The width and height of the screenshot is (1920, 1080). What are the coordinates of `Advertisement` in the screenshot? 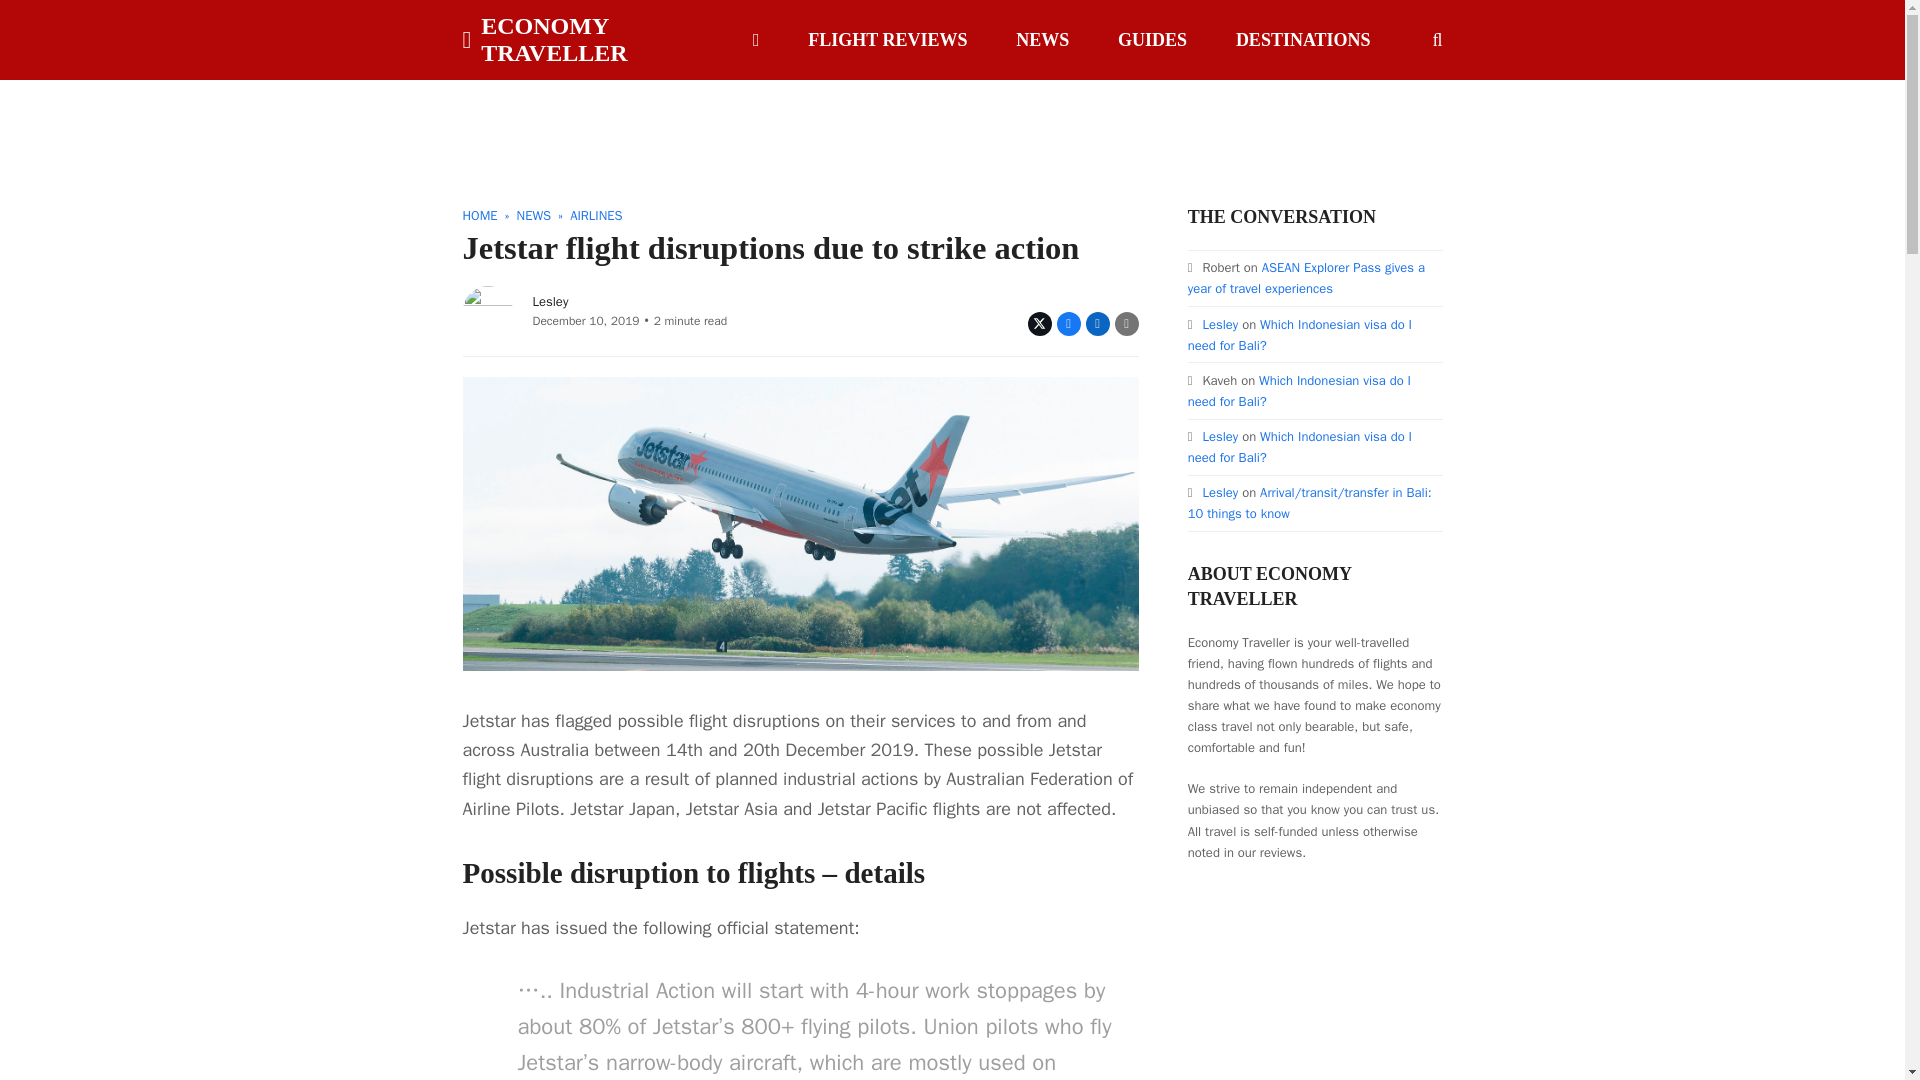 It's located at (951, 124).